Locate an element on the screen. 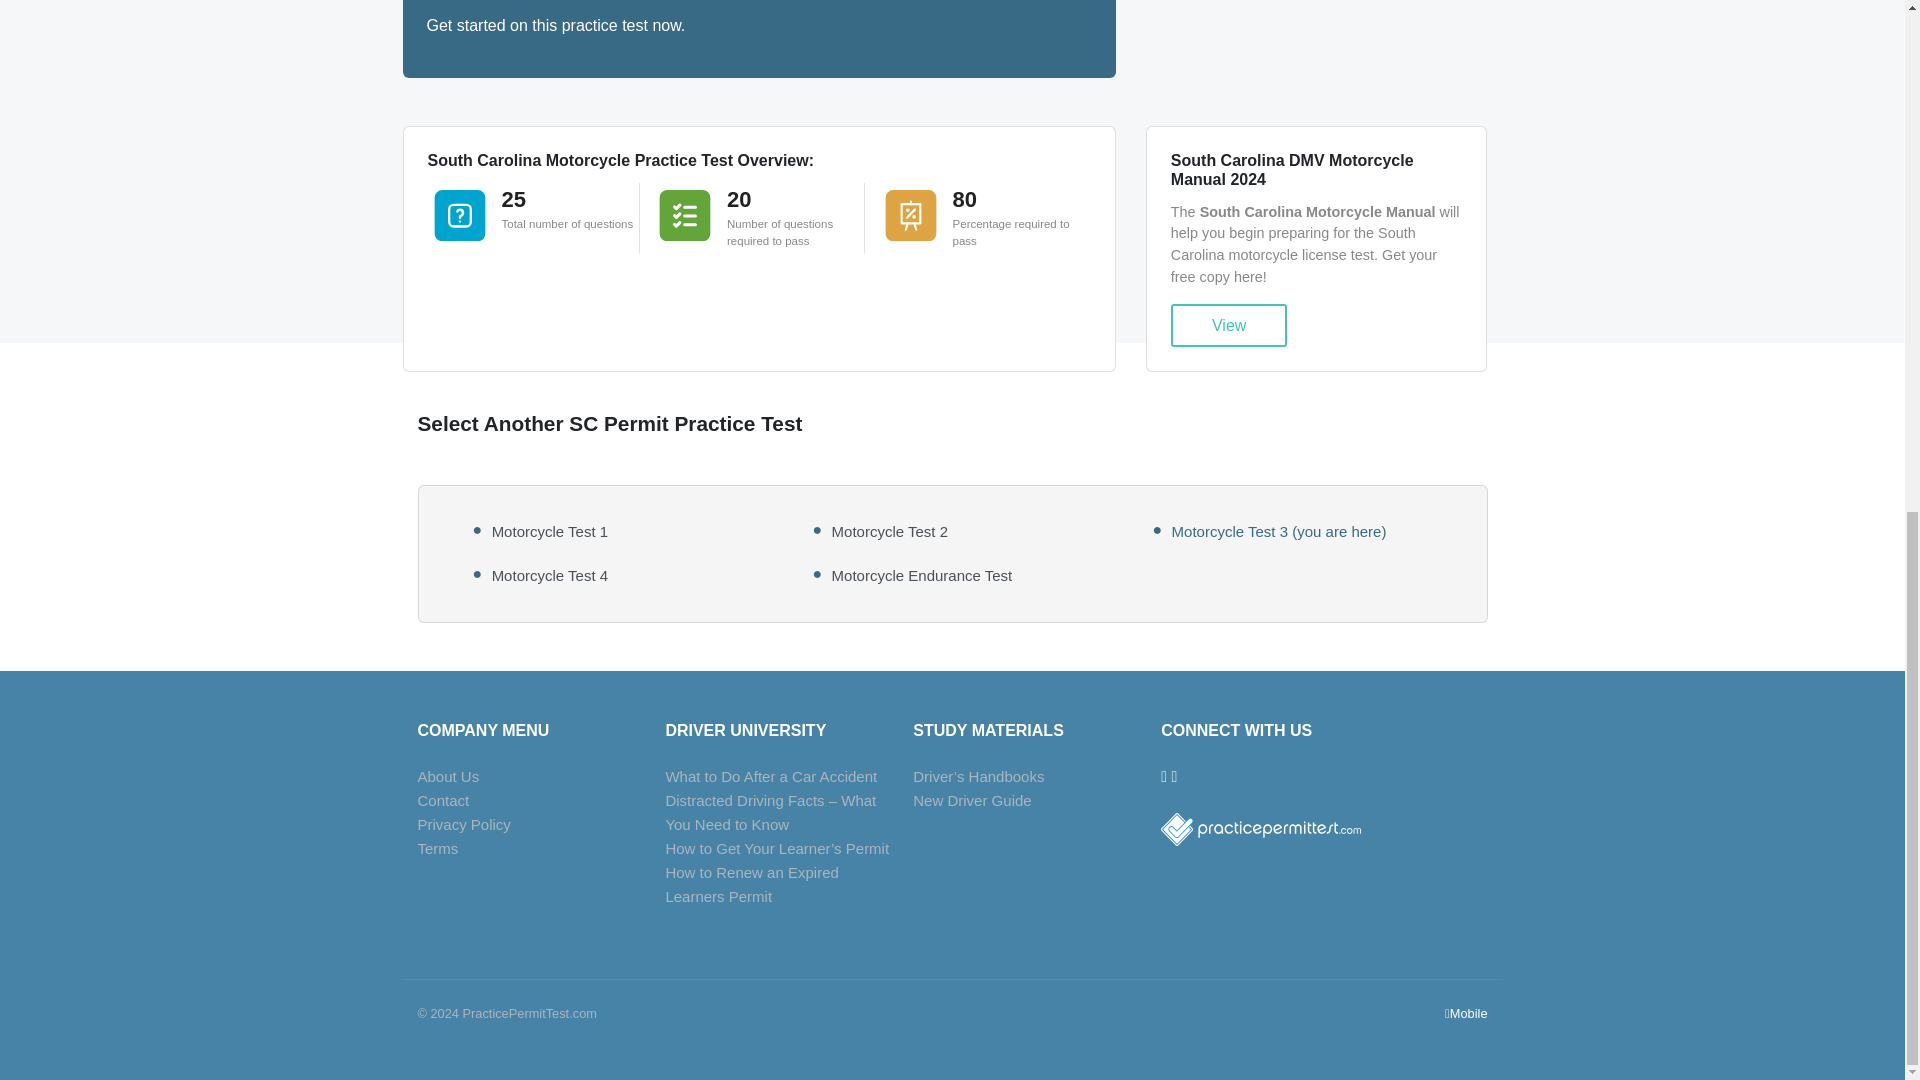  What to Do After a Car Accident is located at coordinates (770, 776).